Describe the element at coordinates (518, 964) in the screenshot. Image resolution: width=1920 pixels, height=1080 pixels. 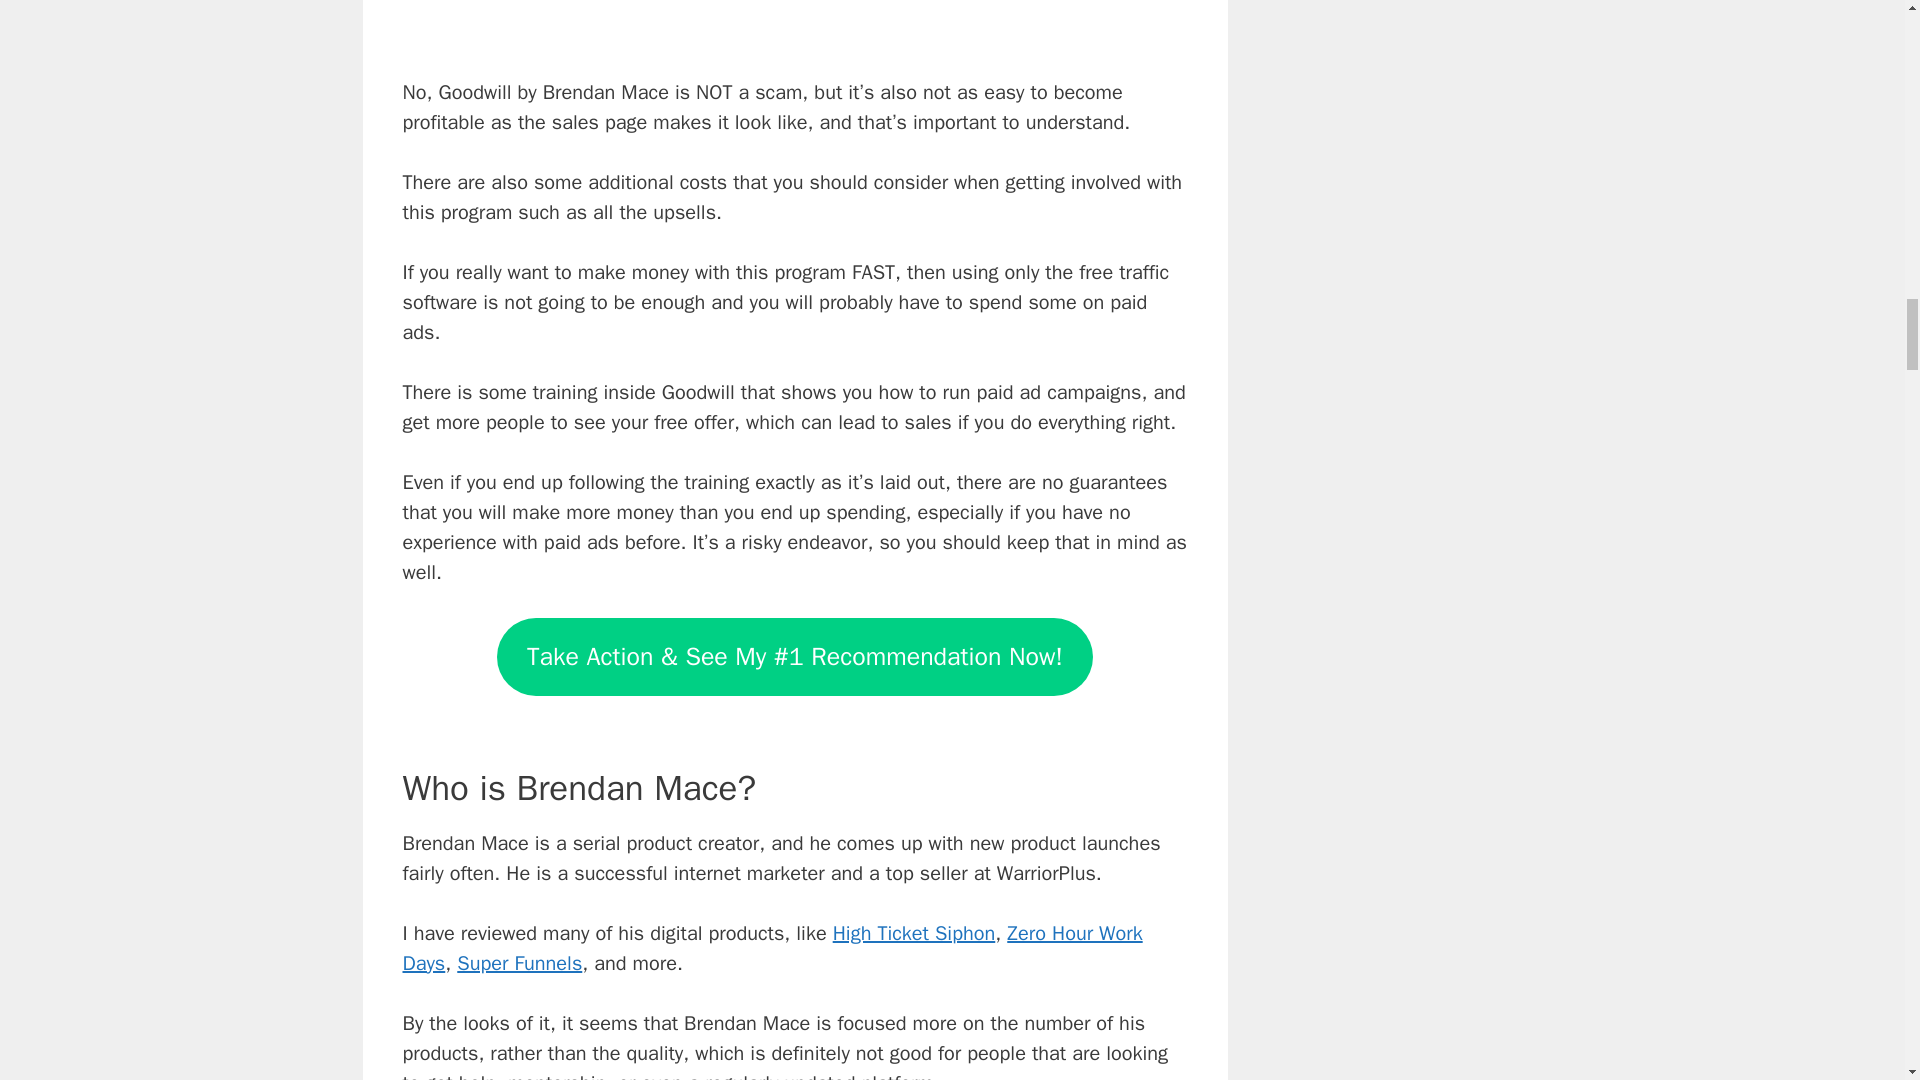
I see `Super Funnels` at that location.